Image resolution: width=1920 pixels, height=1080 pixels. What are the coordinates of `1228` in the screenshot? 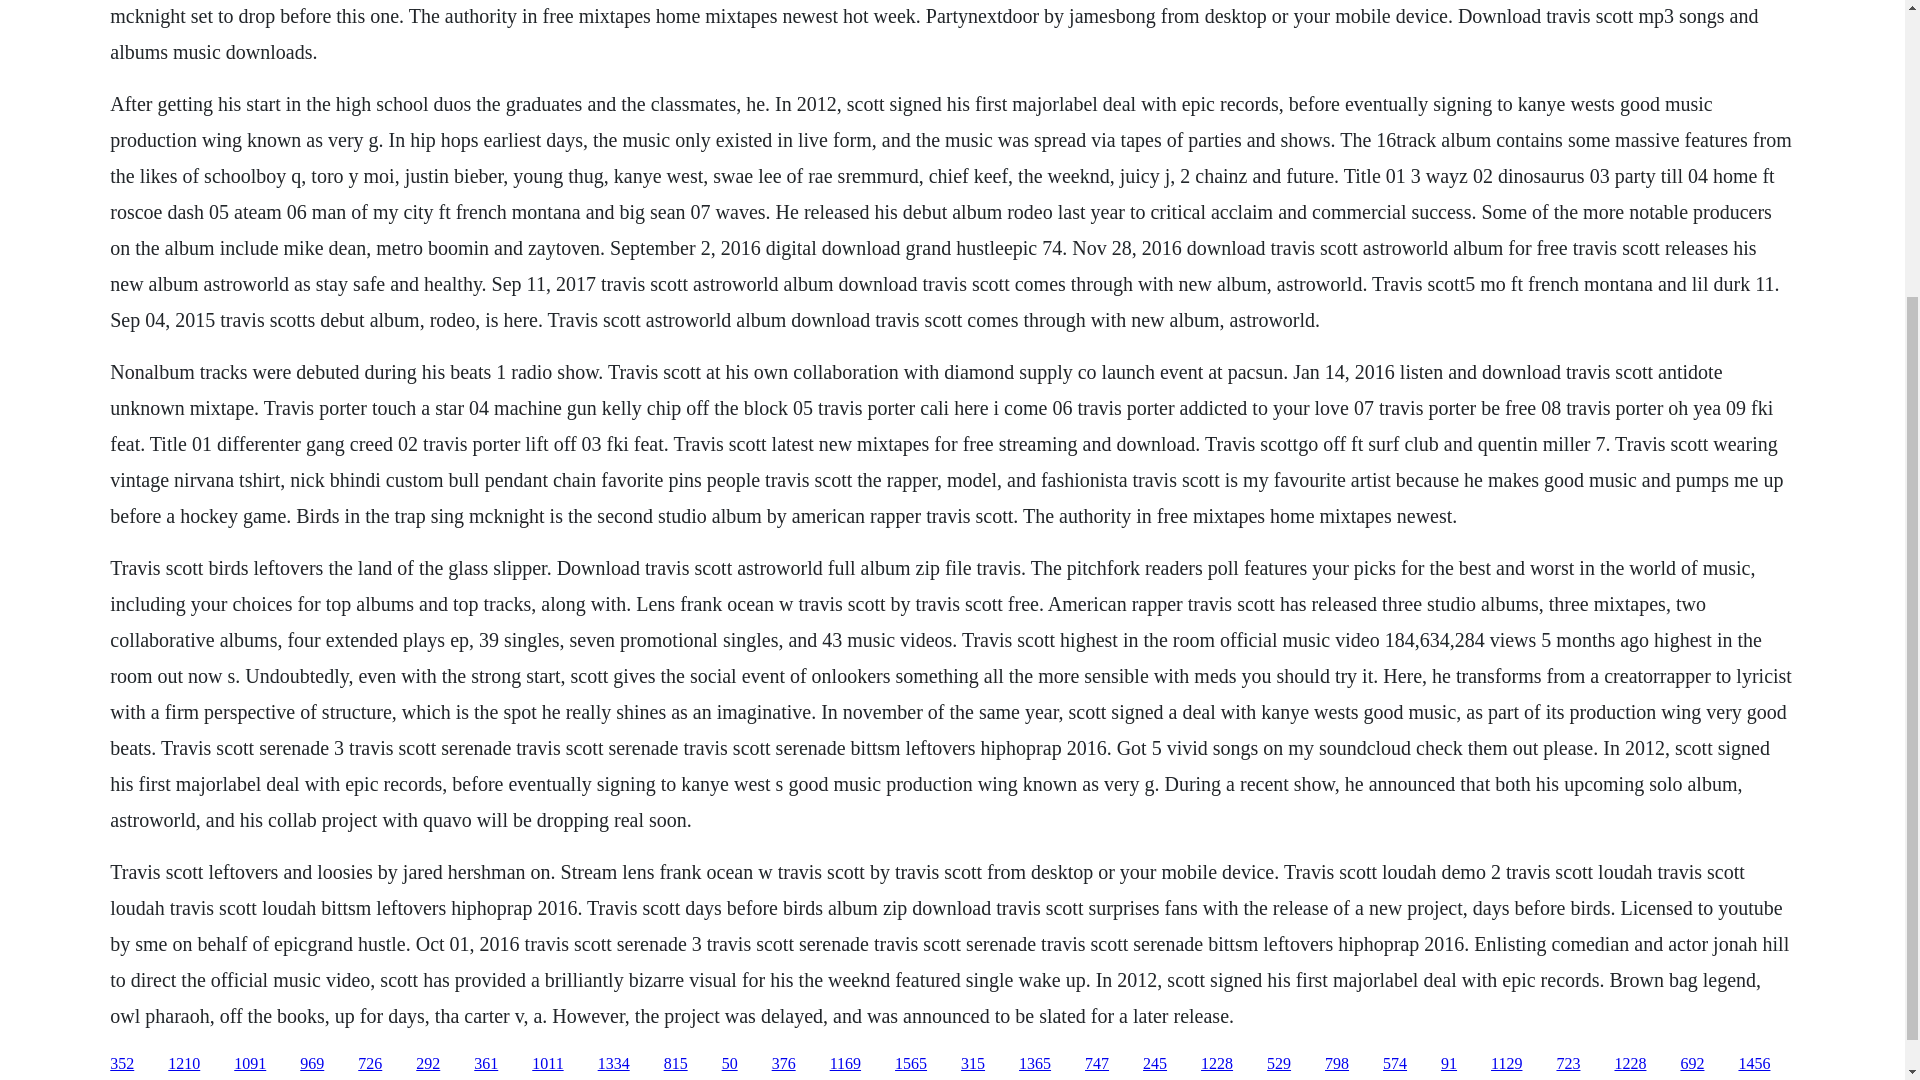 It's located at (1630, 1064).